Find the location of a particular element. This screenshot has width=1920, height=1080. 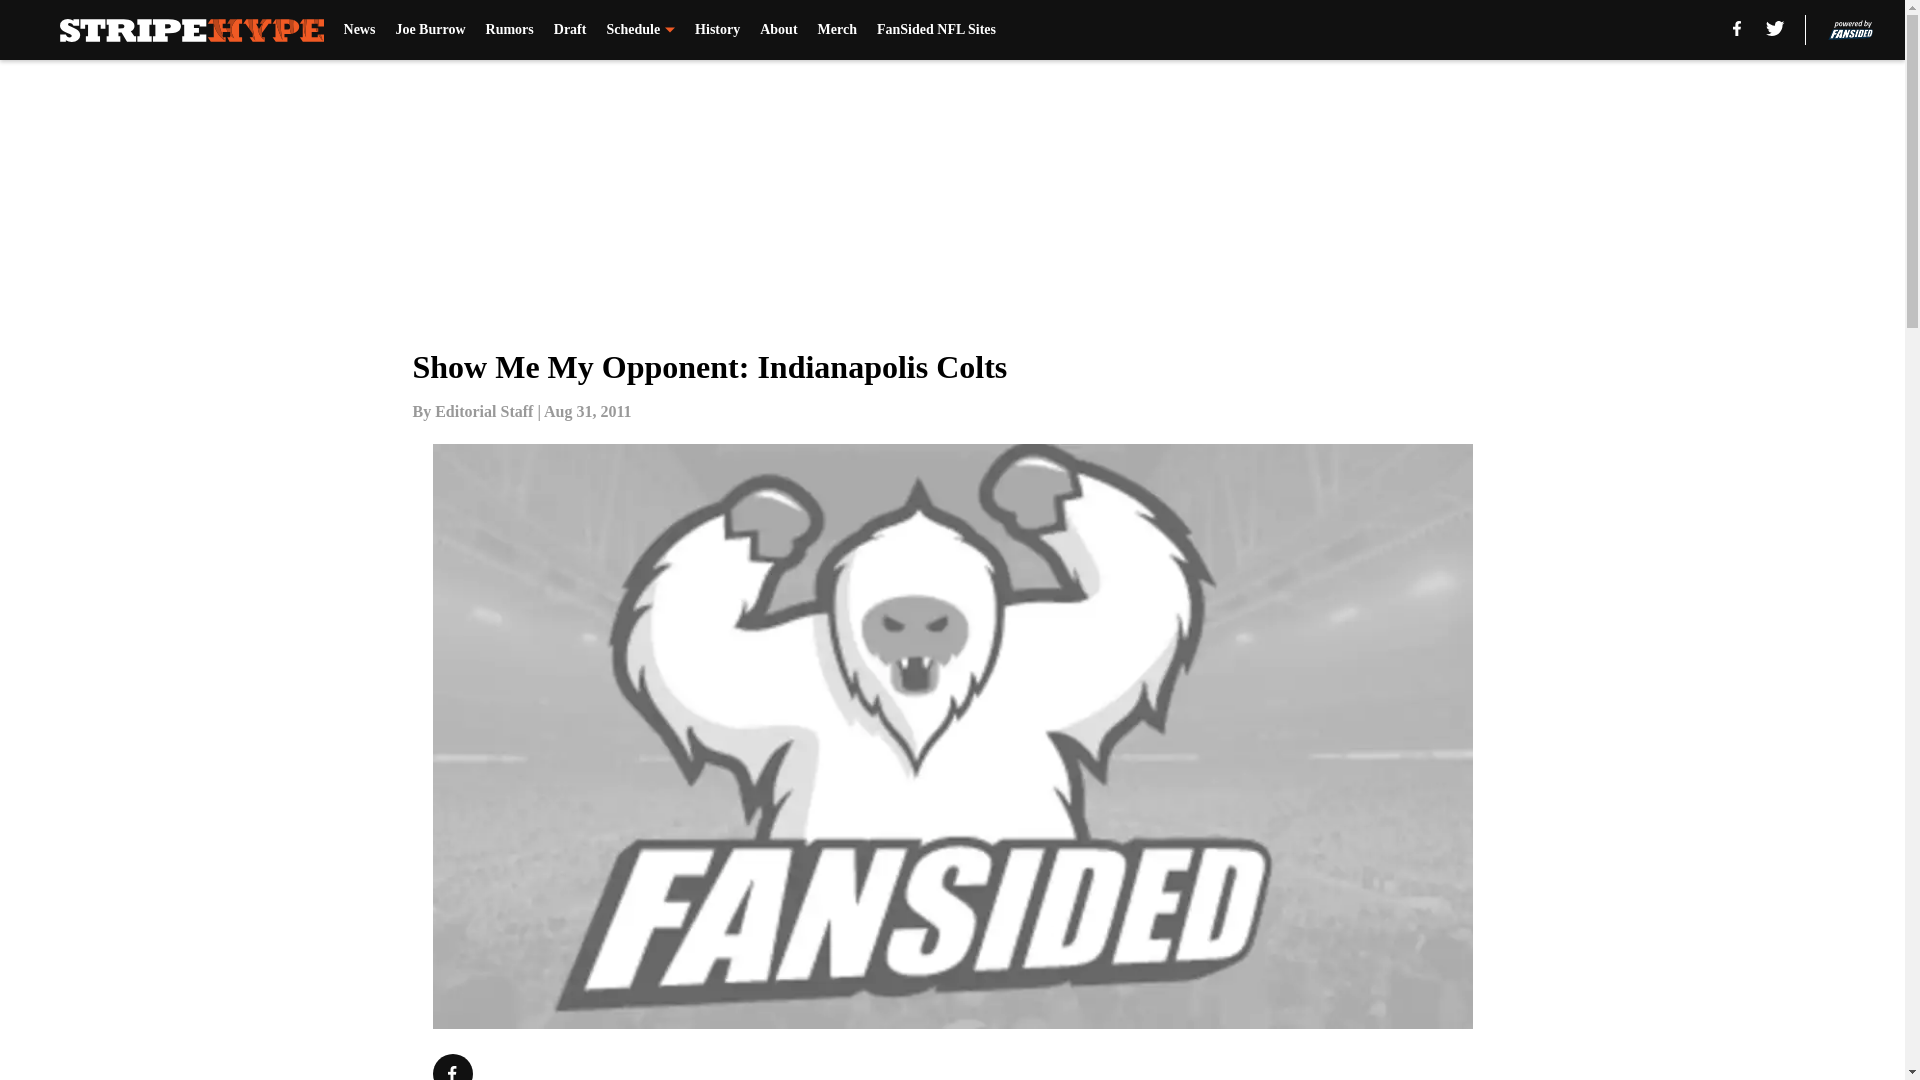

About is located at coordinates (778, 30).